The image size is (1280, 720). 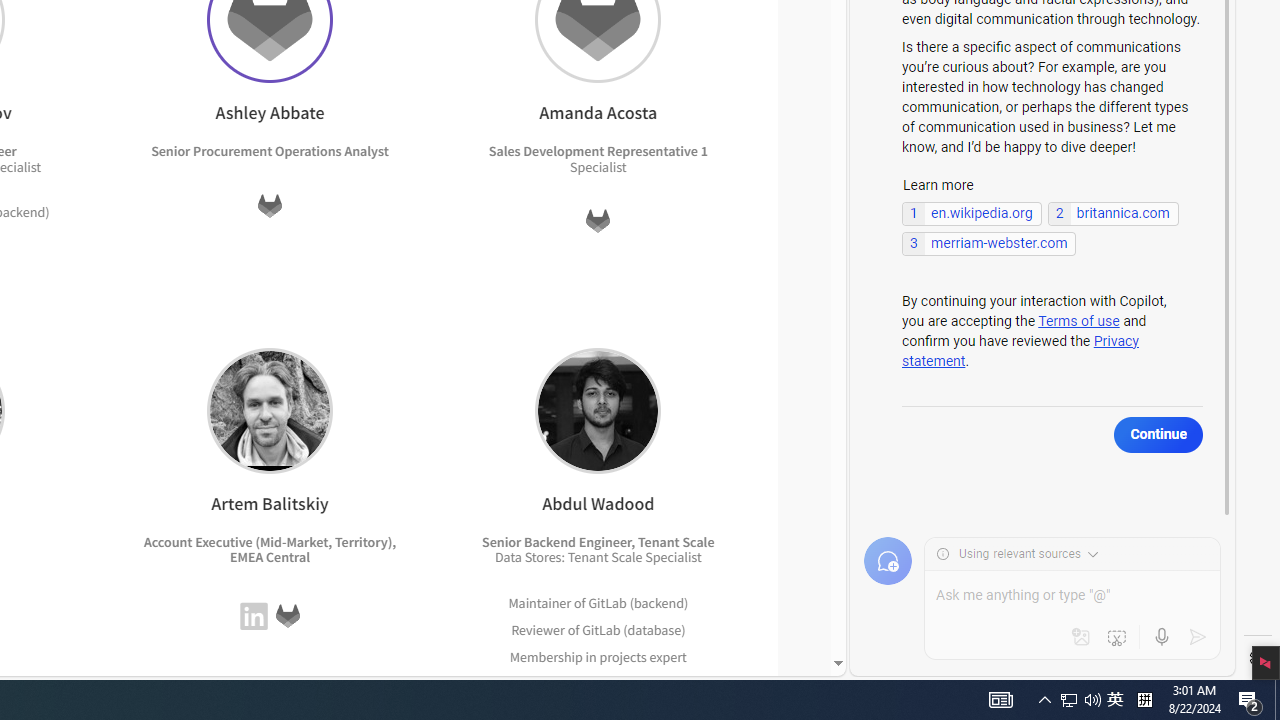 I want to click on Maintainer, so click(x=540, y=602).